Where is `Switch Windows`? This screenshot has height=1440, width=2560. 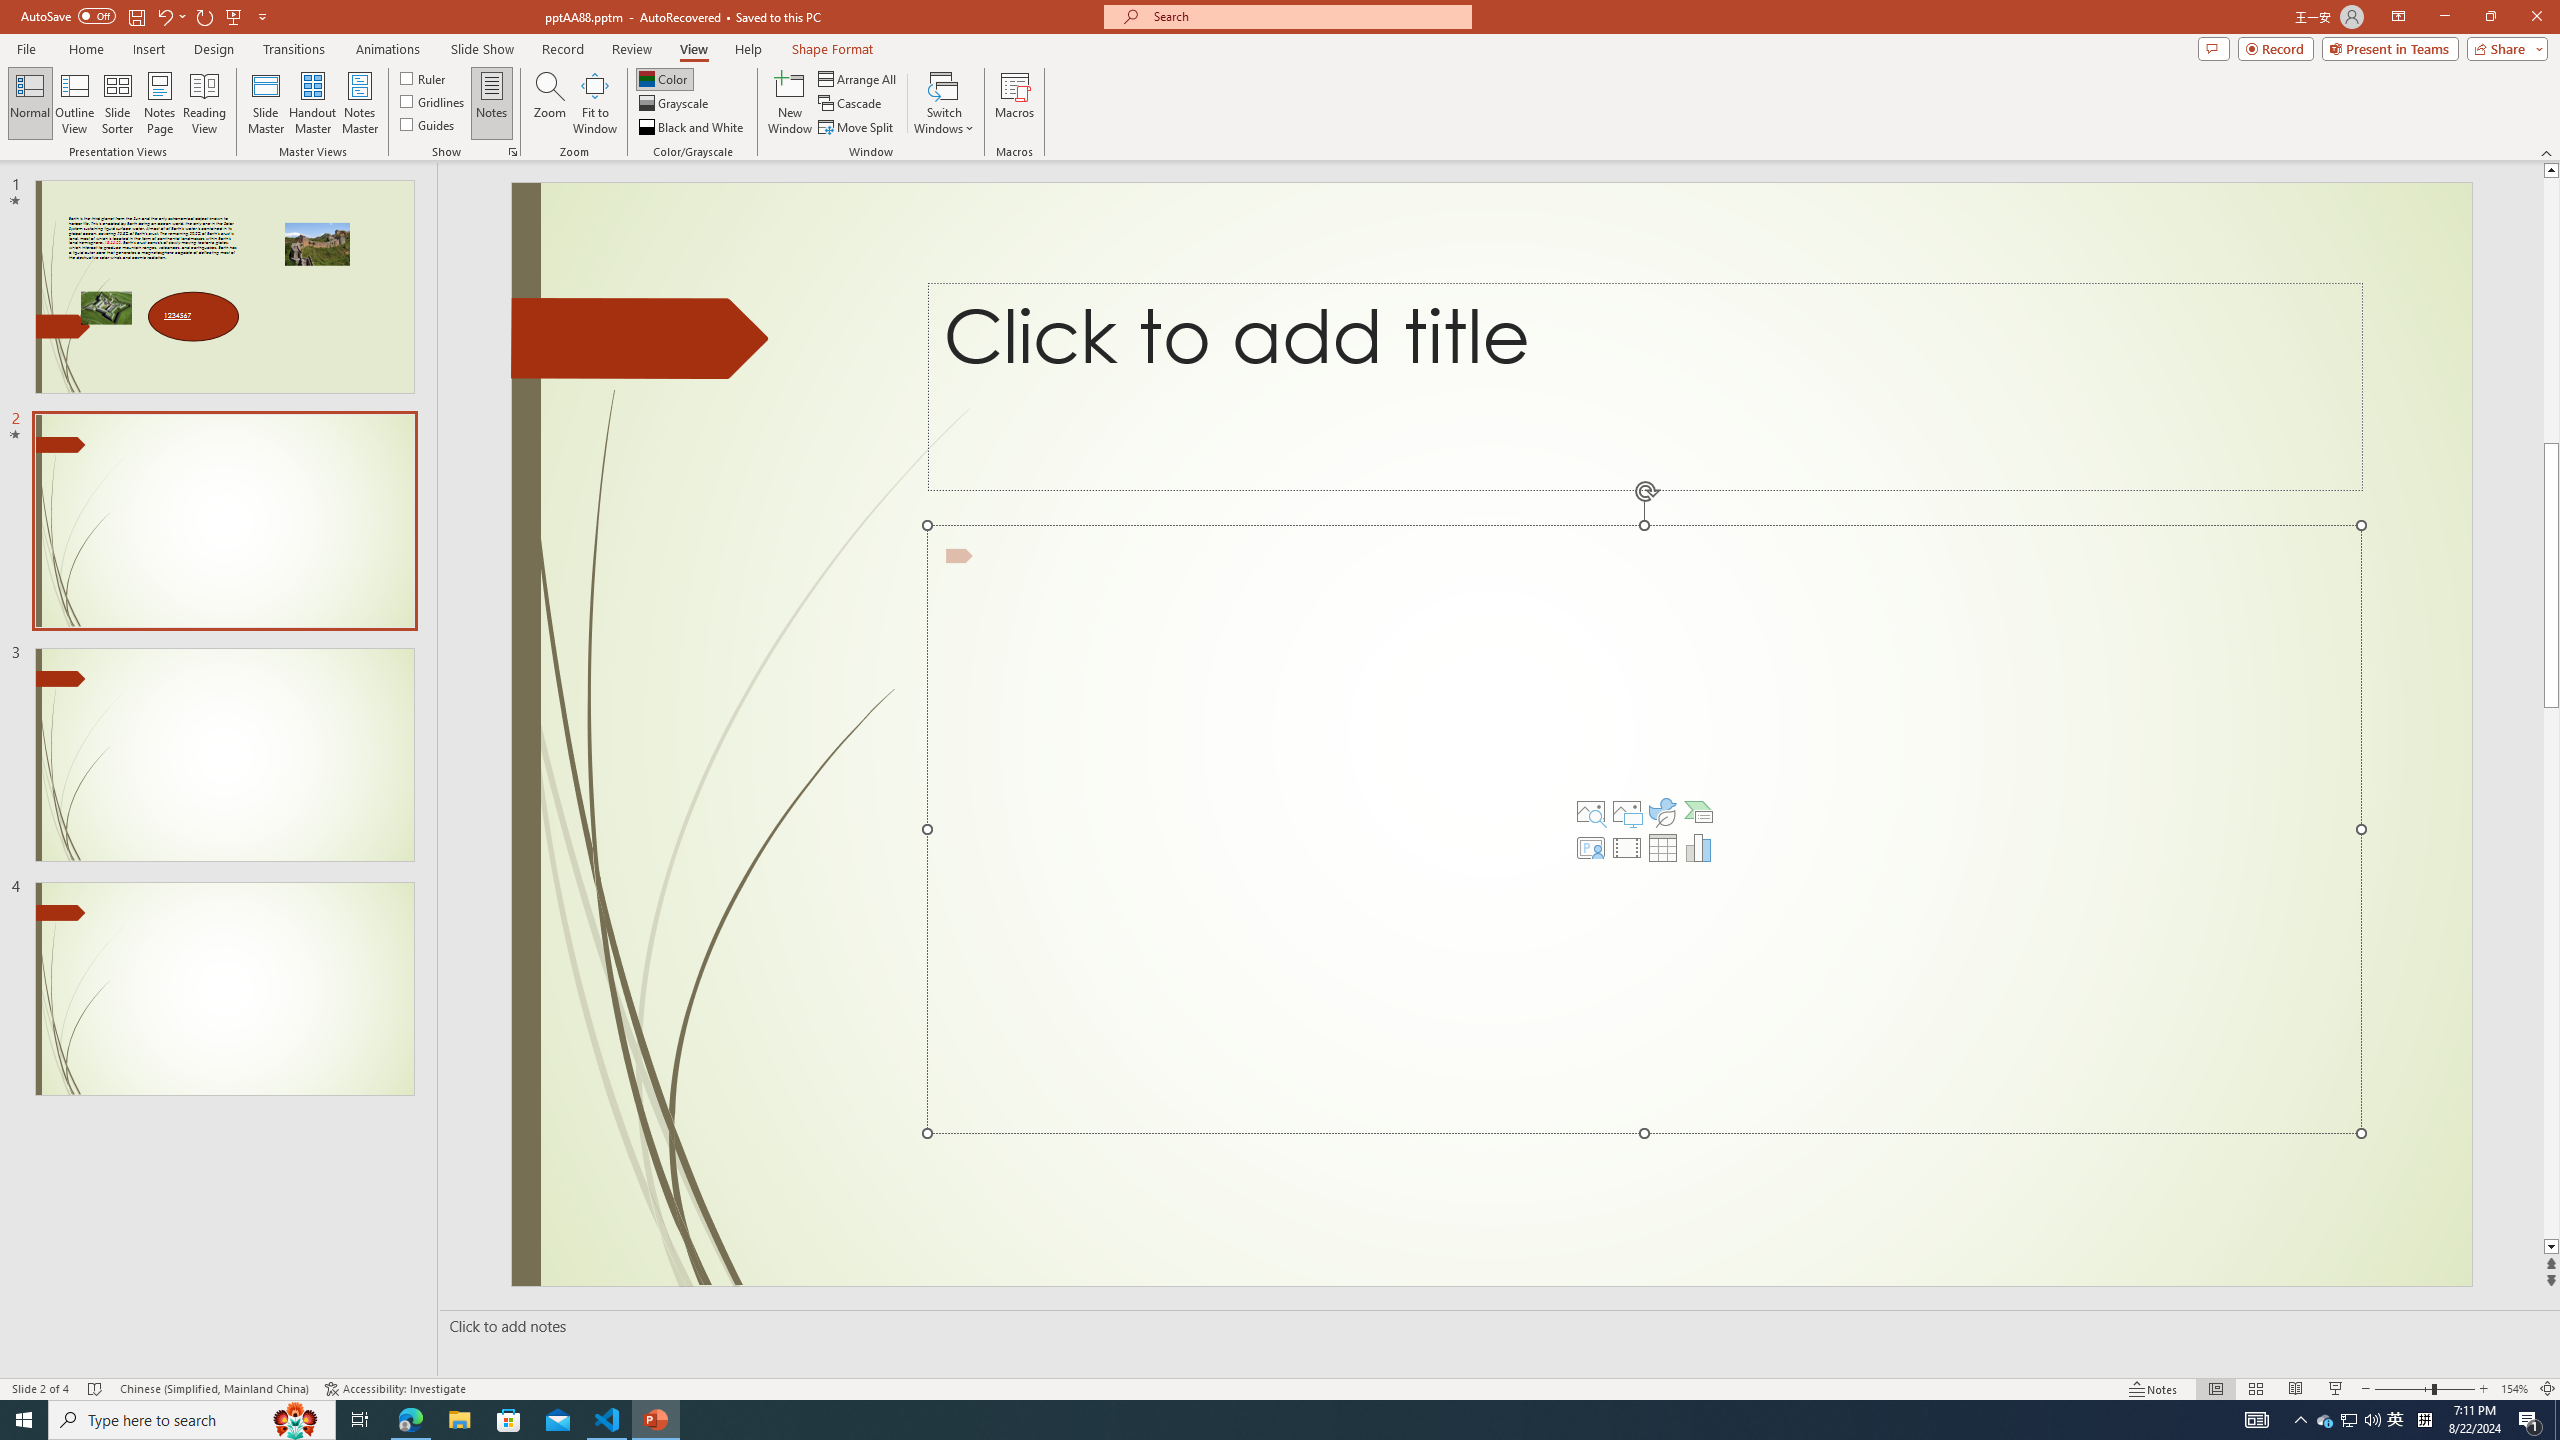 Switch Windows is located at coordinates (944, 103).